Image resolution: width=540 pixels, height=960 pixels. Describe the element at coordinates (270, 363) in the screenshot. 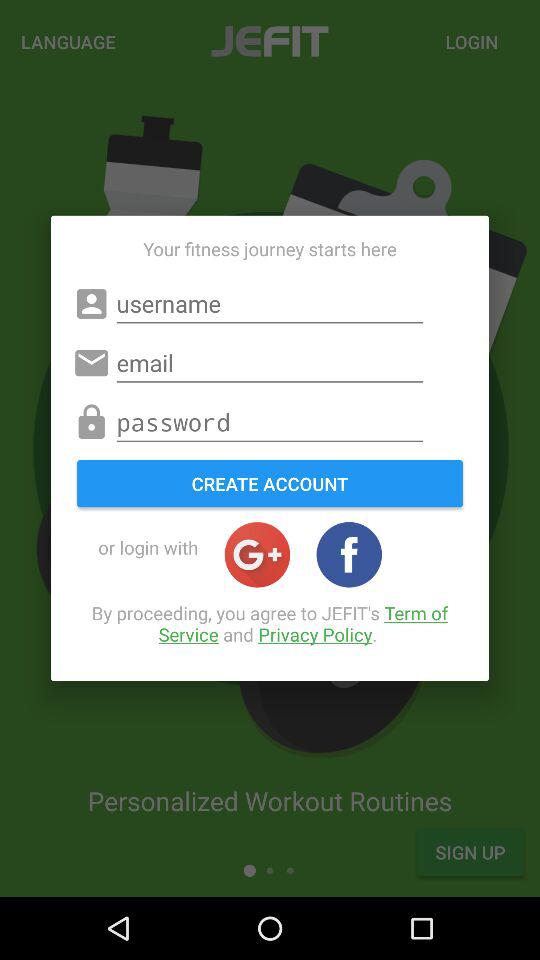

I see `email` at that location.